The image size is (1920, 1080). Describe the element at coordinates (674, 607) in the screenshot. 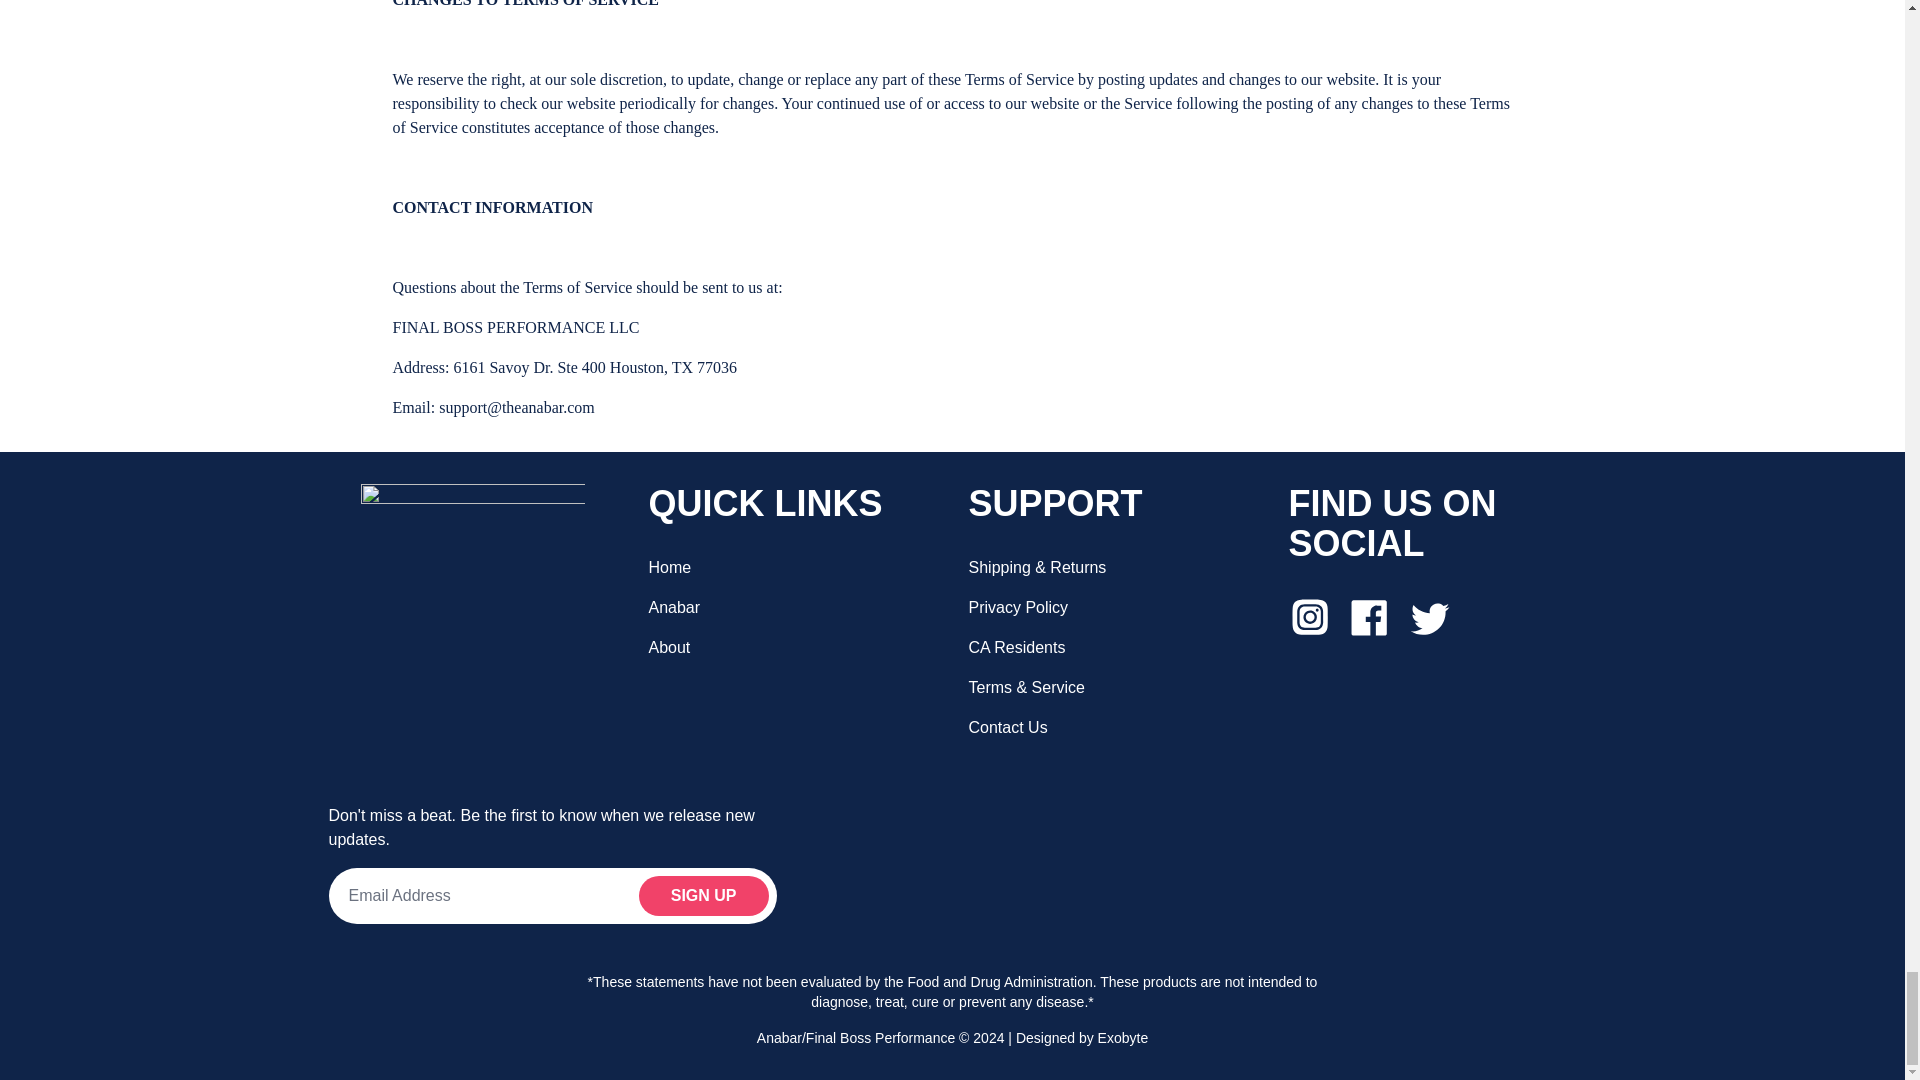

I see `Anabar` at that location.